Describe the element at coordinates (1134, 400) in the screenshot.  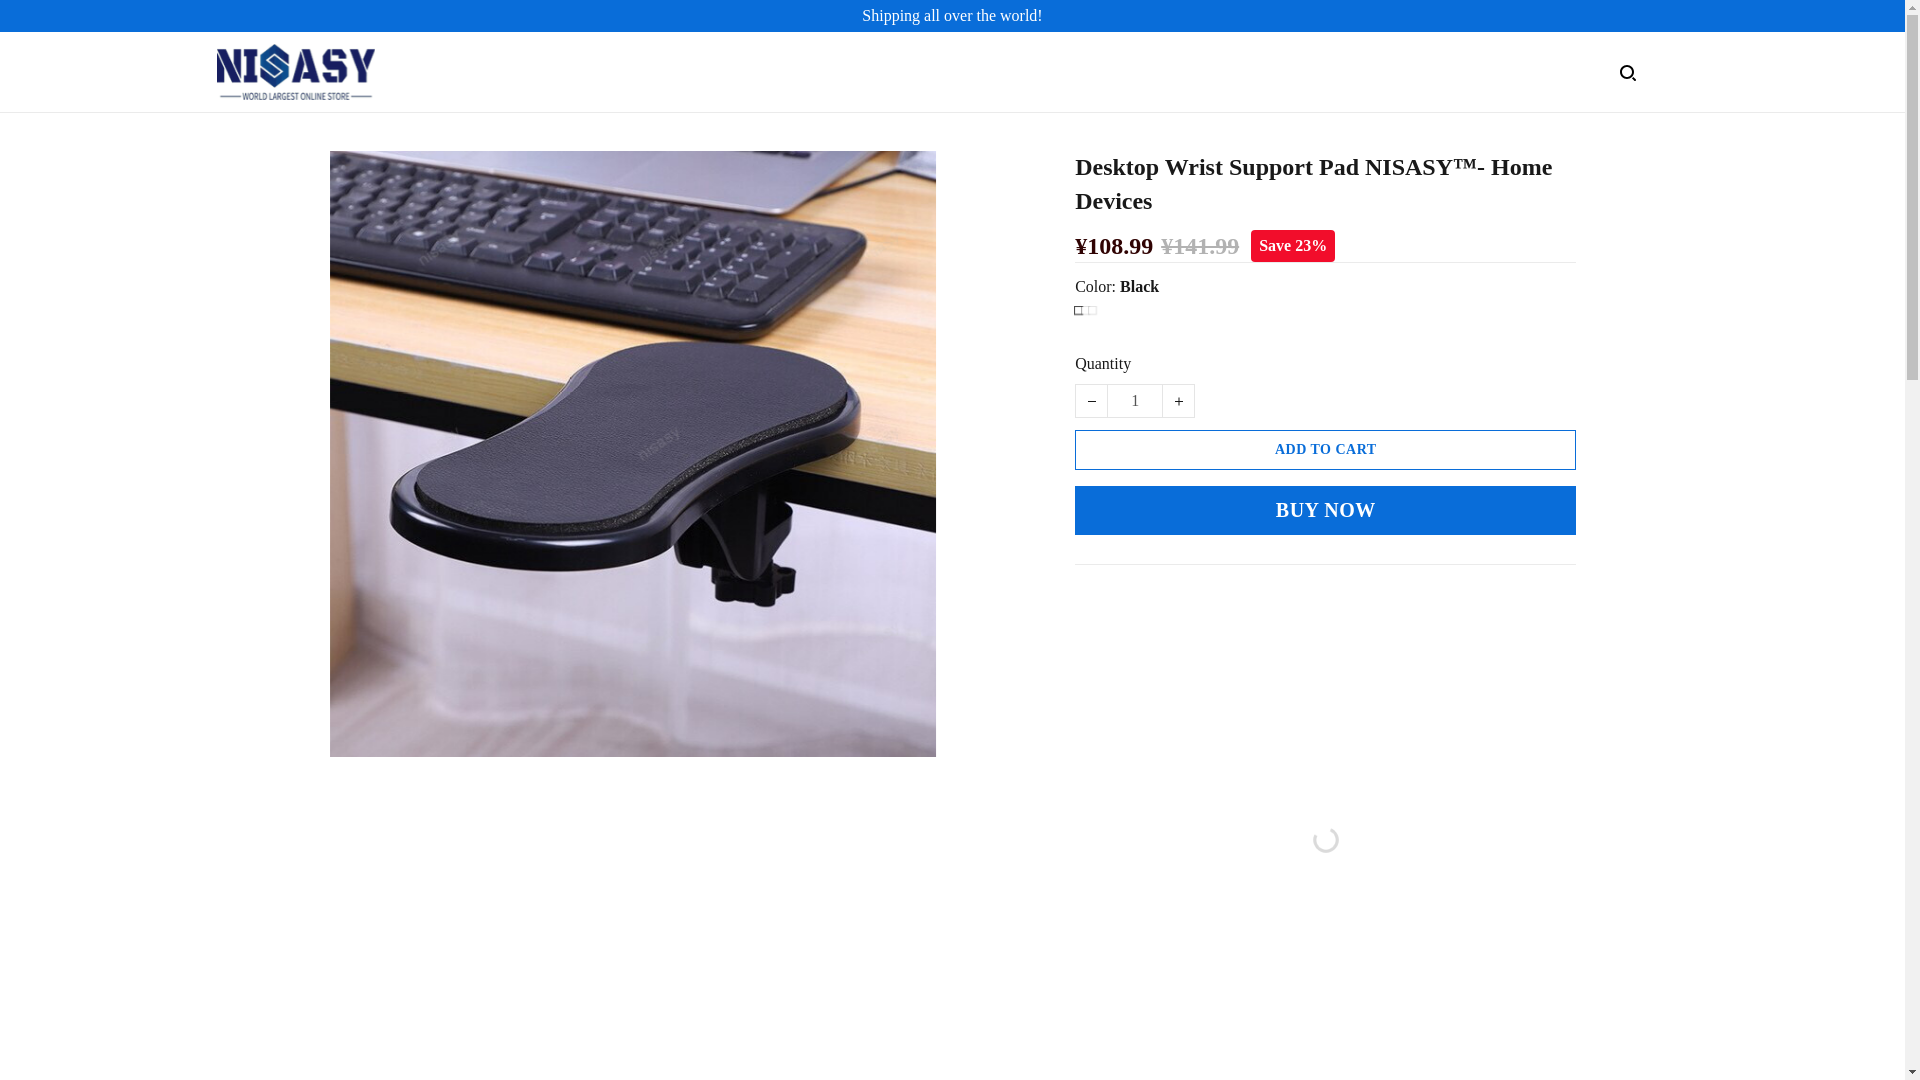
I see `1` at that location.